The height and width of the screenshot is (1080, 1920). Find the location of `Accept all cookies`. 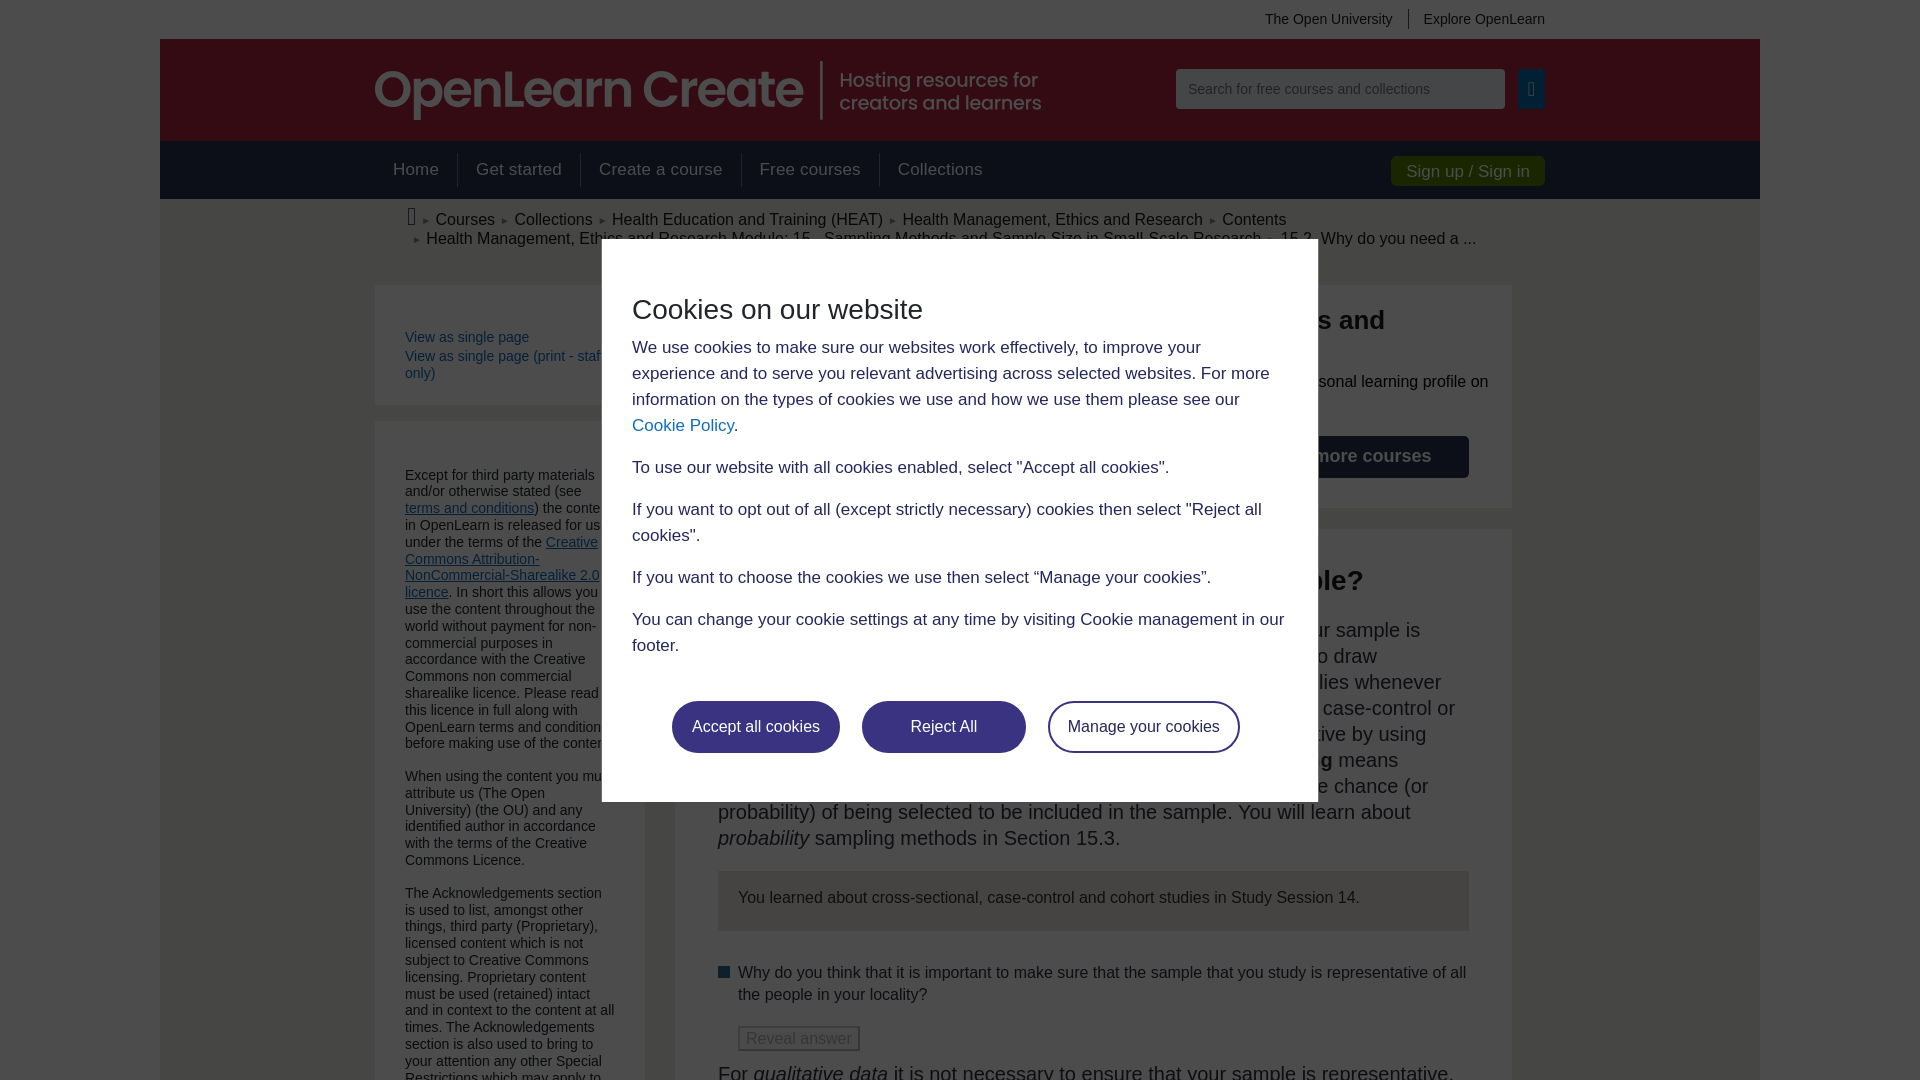

Accept all cookies is located at coordinates (756, 726).